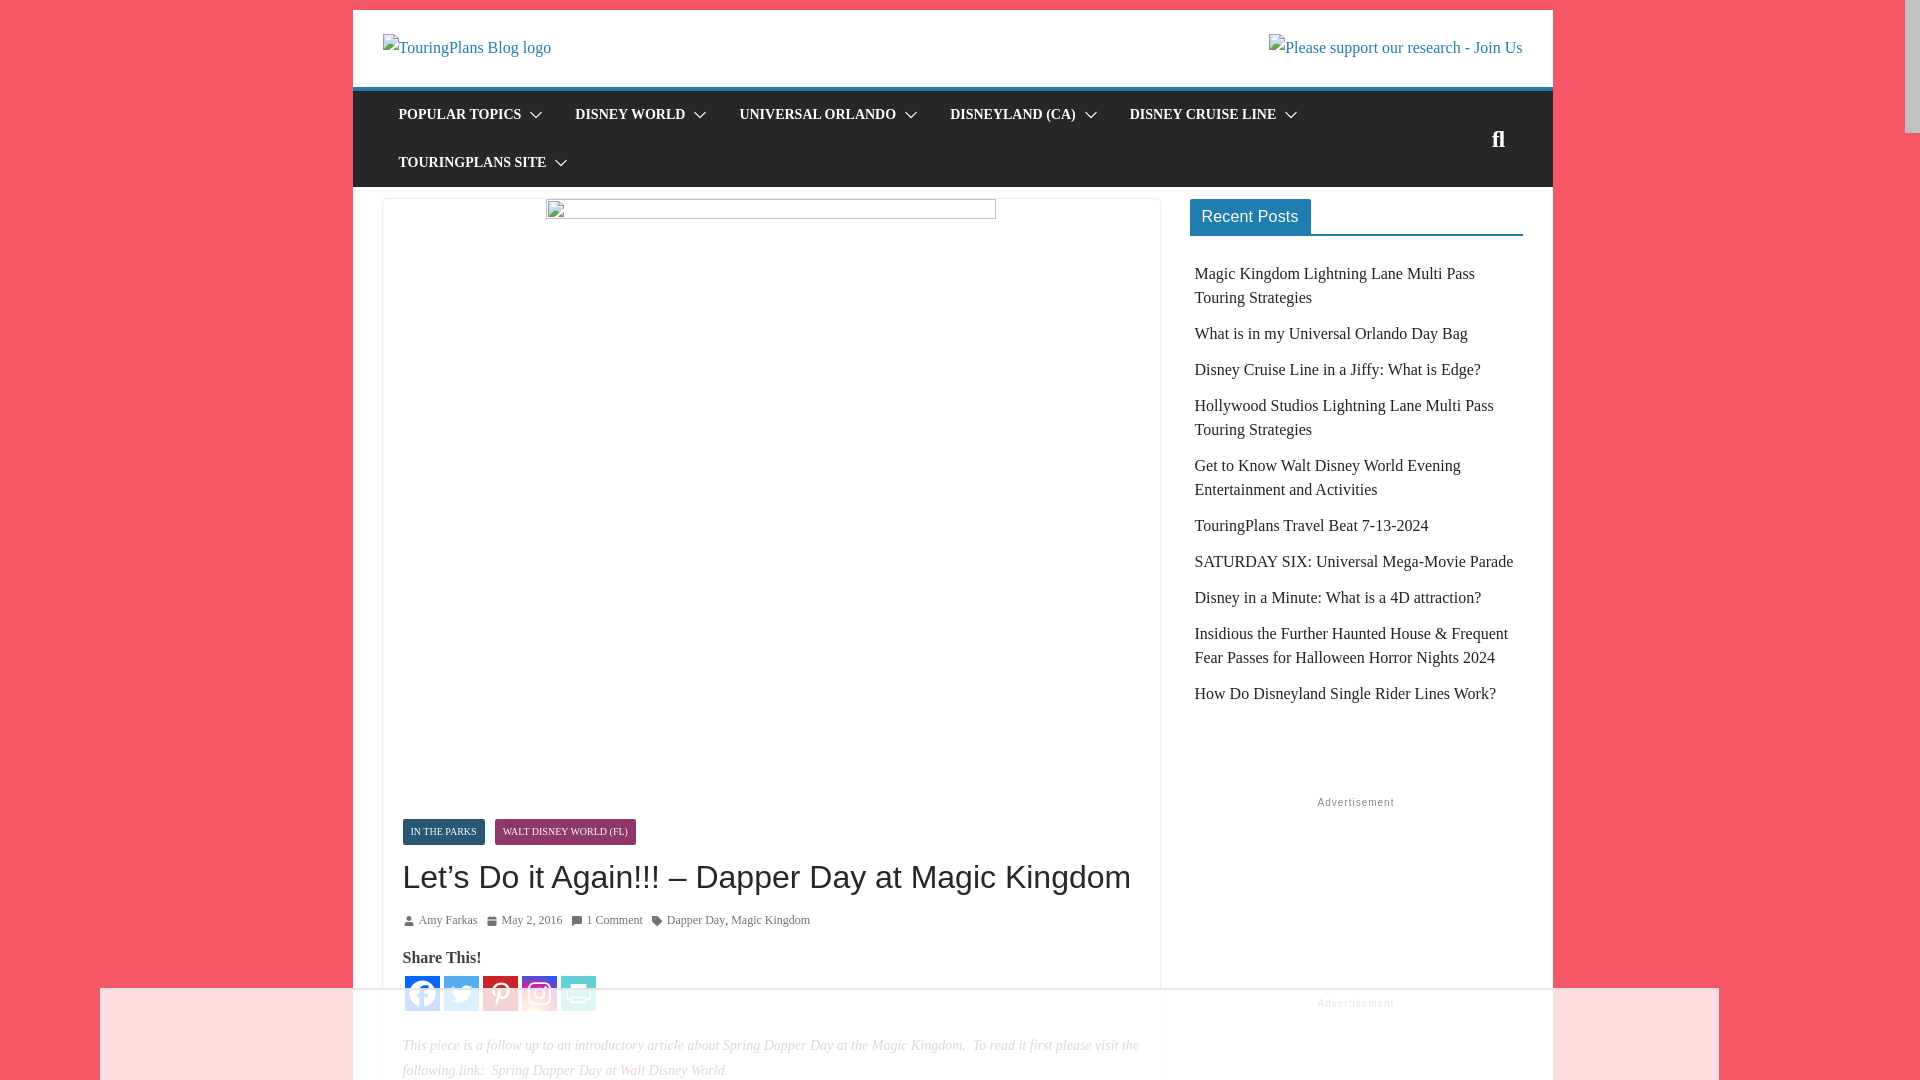  Describe the element at coordinates (818, 114) in the screenshot. I see `UNIVERSAL ORLANDO` at that location.